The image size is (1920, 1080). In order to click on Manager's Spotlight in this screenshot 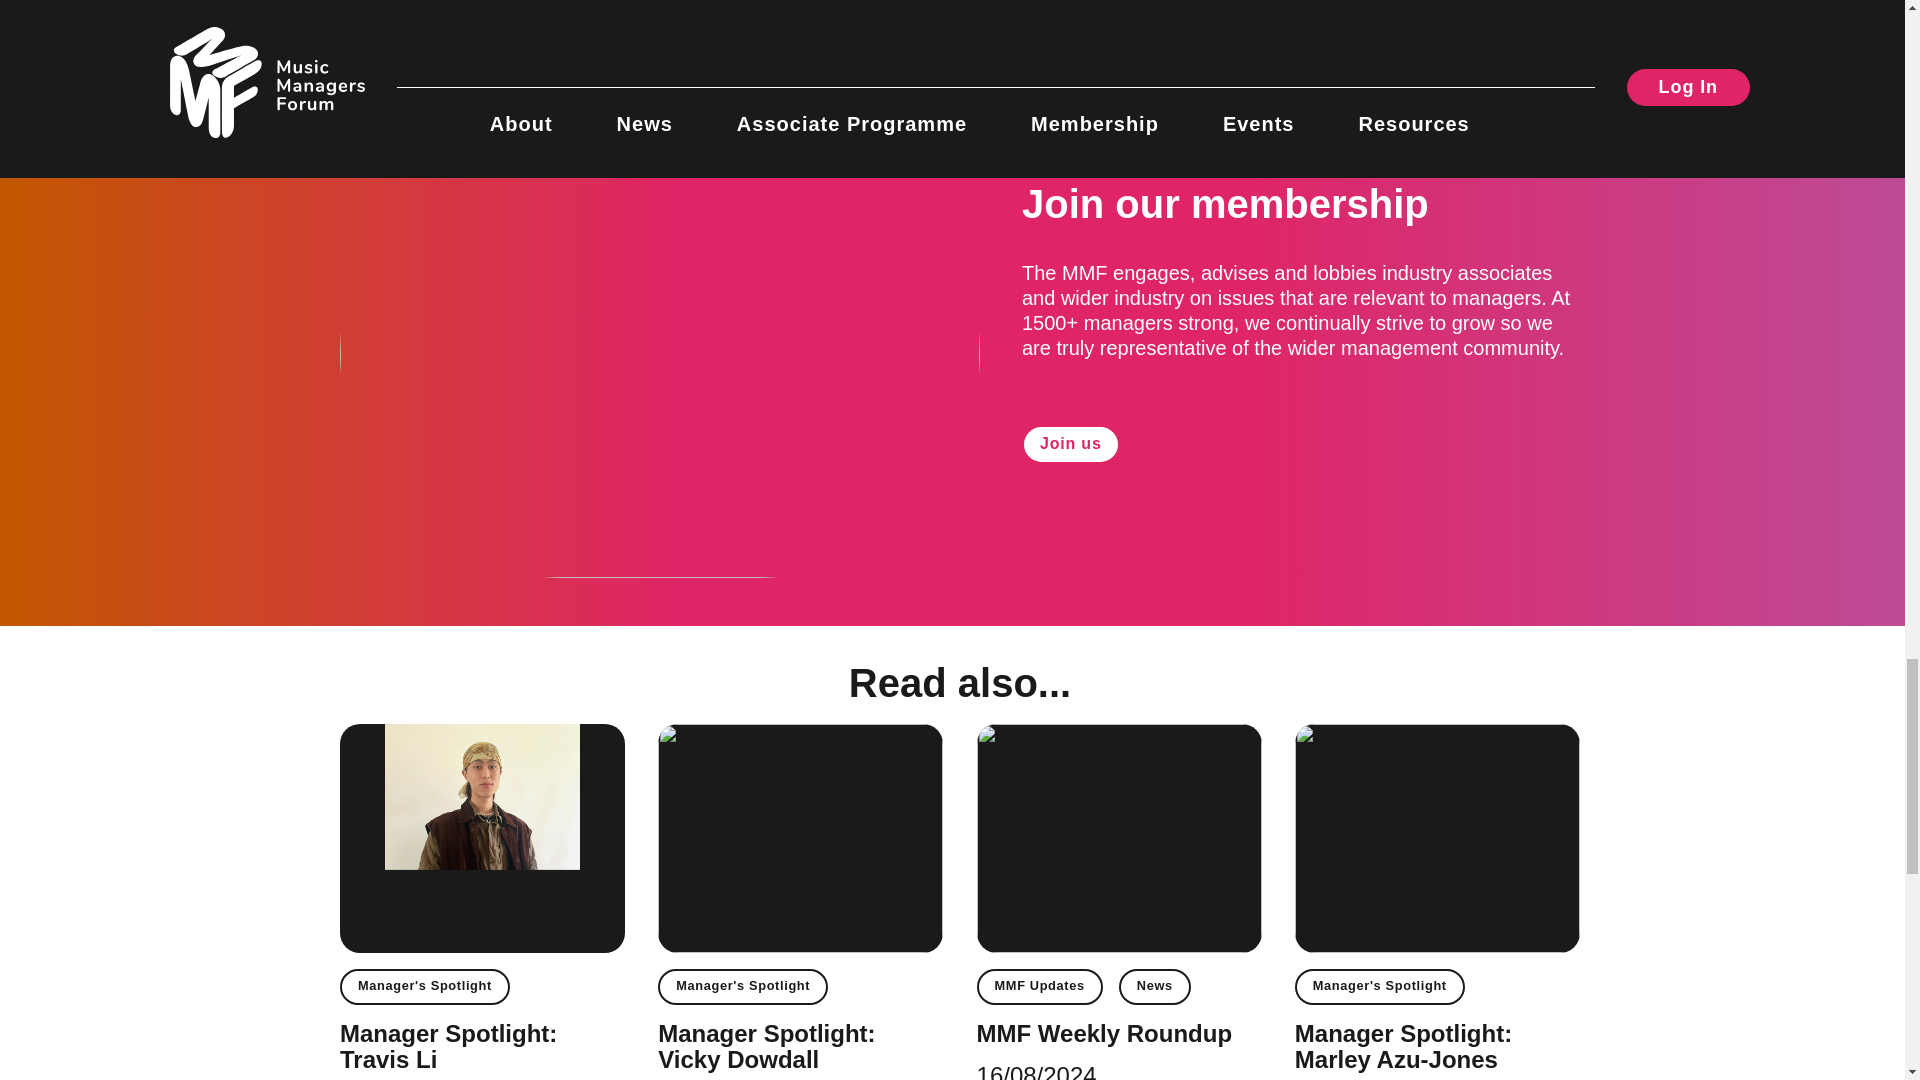, I will do `click(424, 986)`.